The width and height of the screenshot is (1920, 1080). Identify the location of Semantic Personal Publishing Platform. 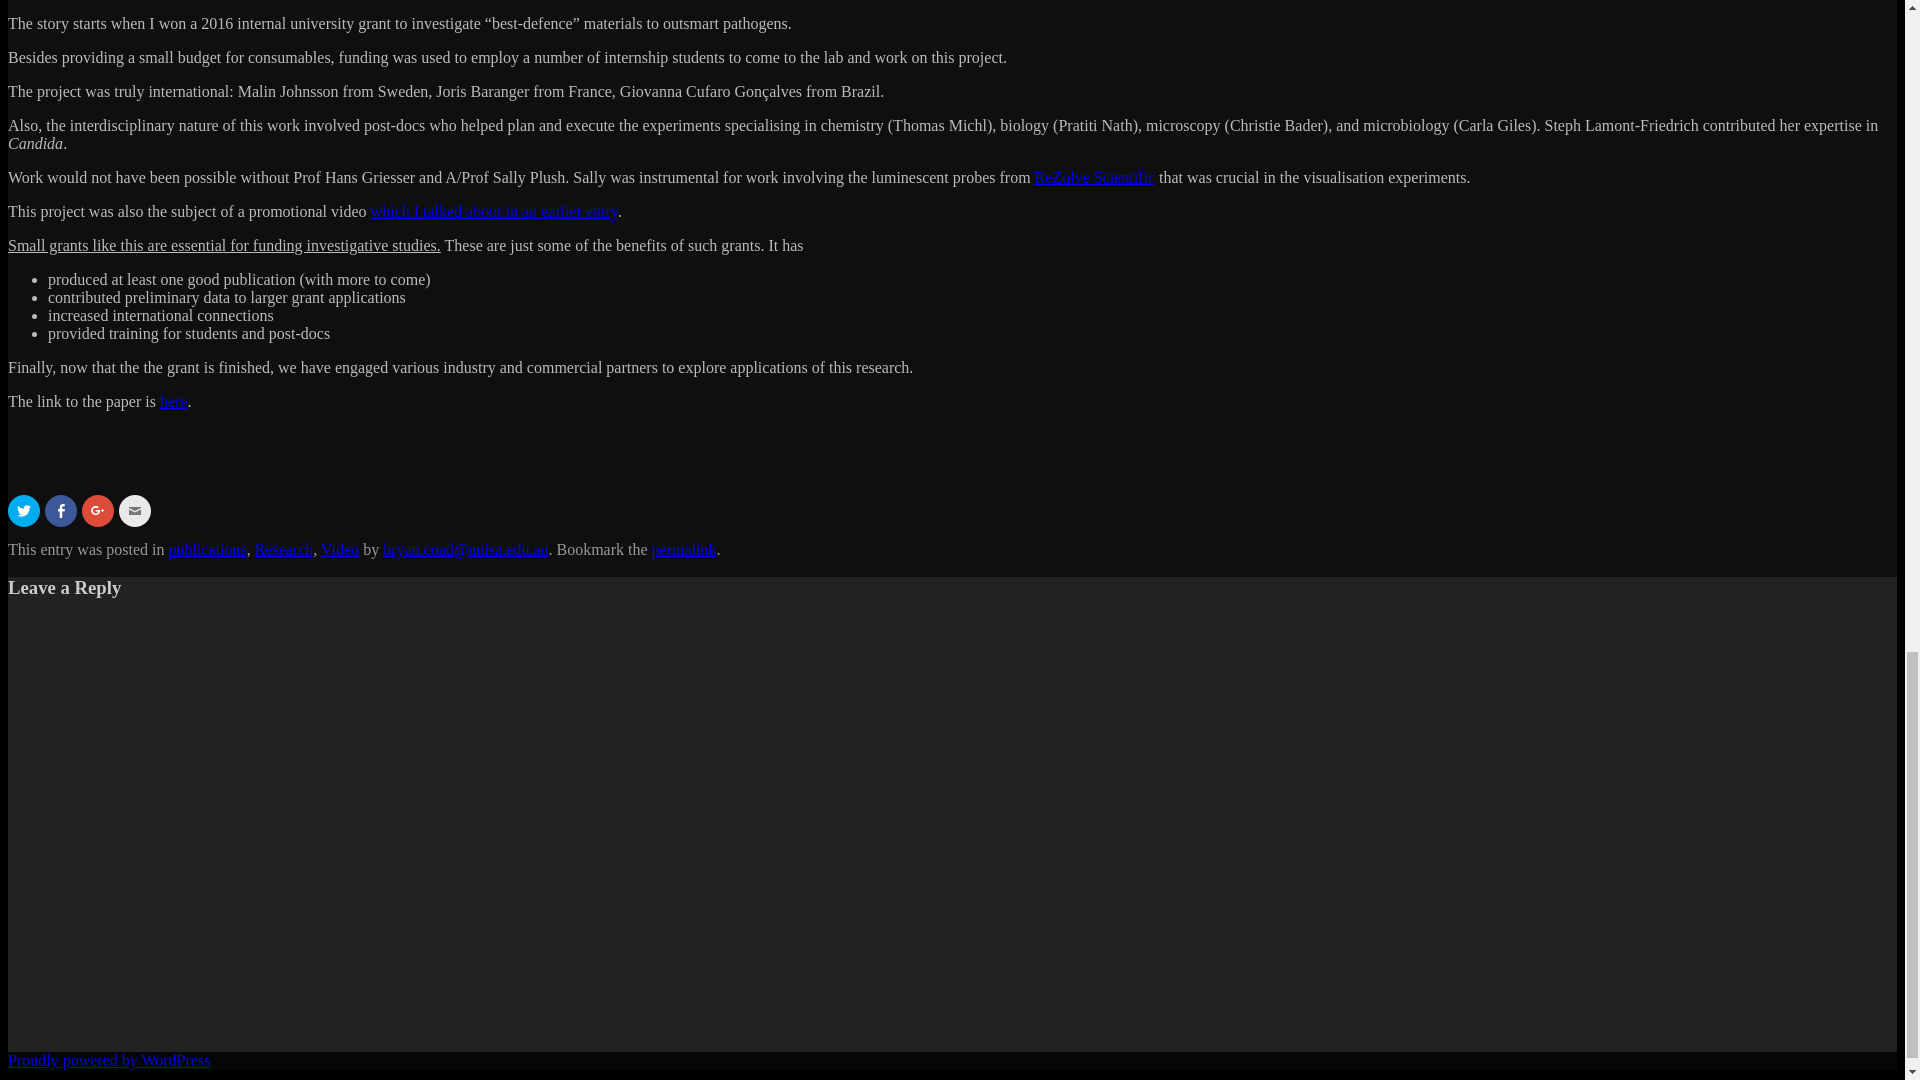
(108, 1060).